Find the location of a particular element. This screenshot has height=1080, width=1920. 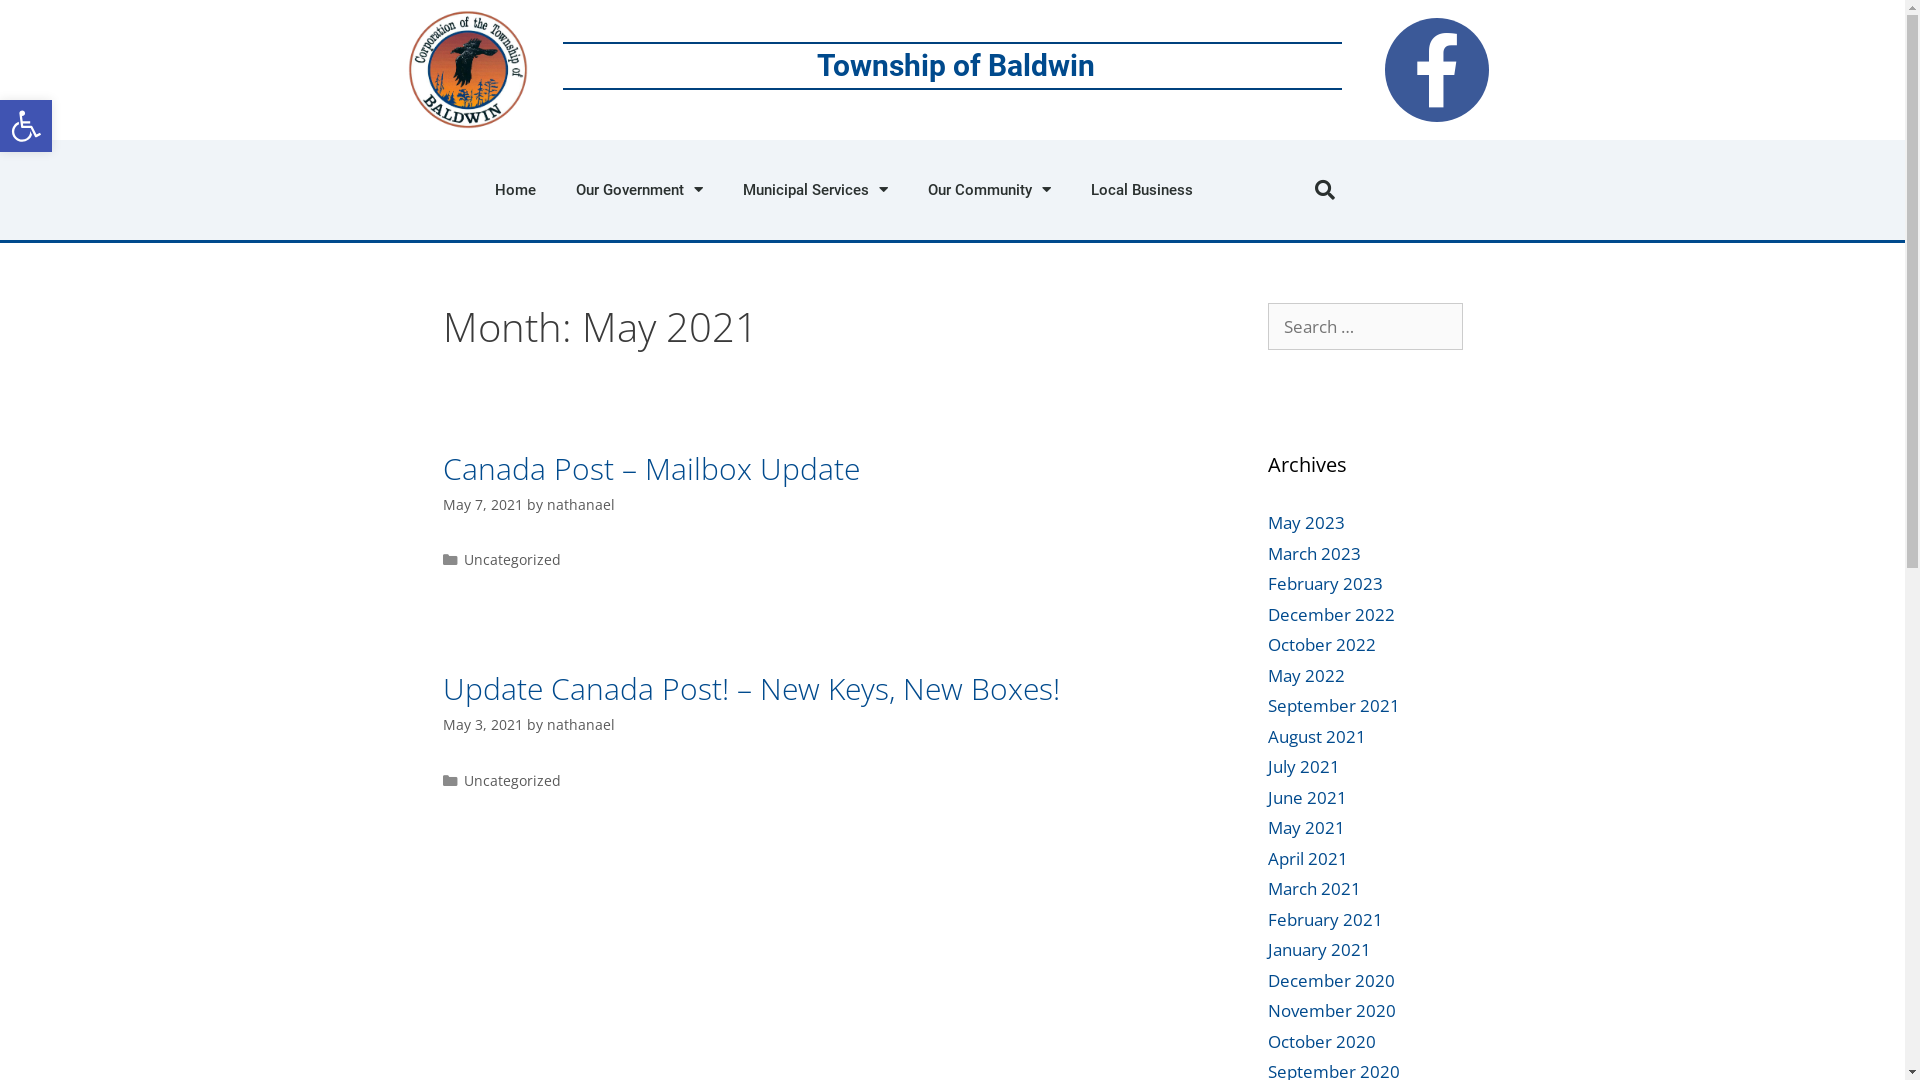

nathanael is located at coordinates (580, 504).